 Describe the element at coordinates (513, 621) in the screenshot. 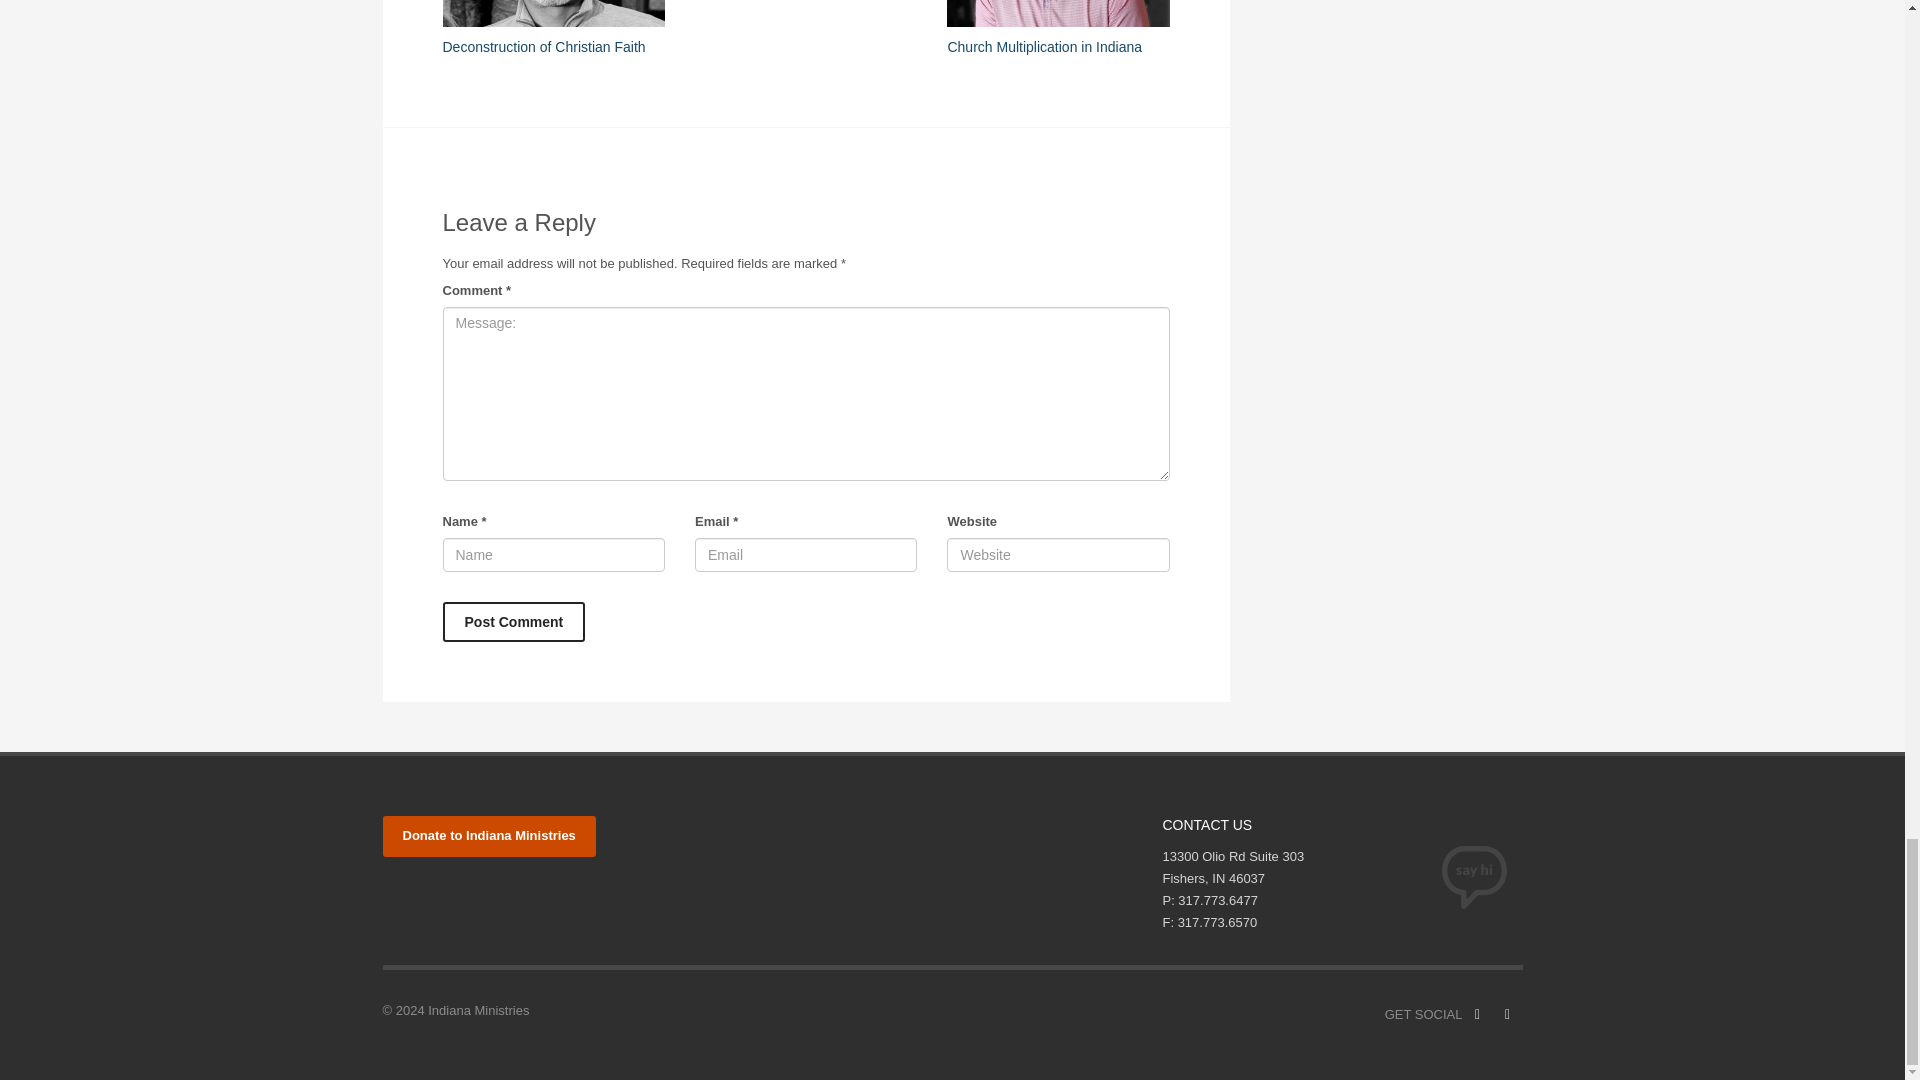

I see `Post Comment` at that location.